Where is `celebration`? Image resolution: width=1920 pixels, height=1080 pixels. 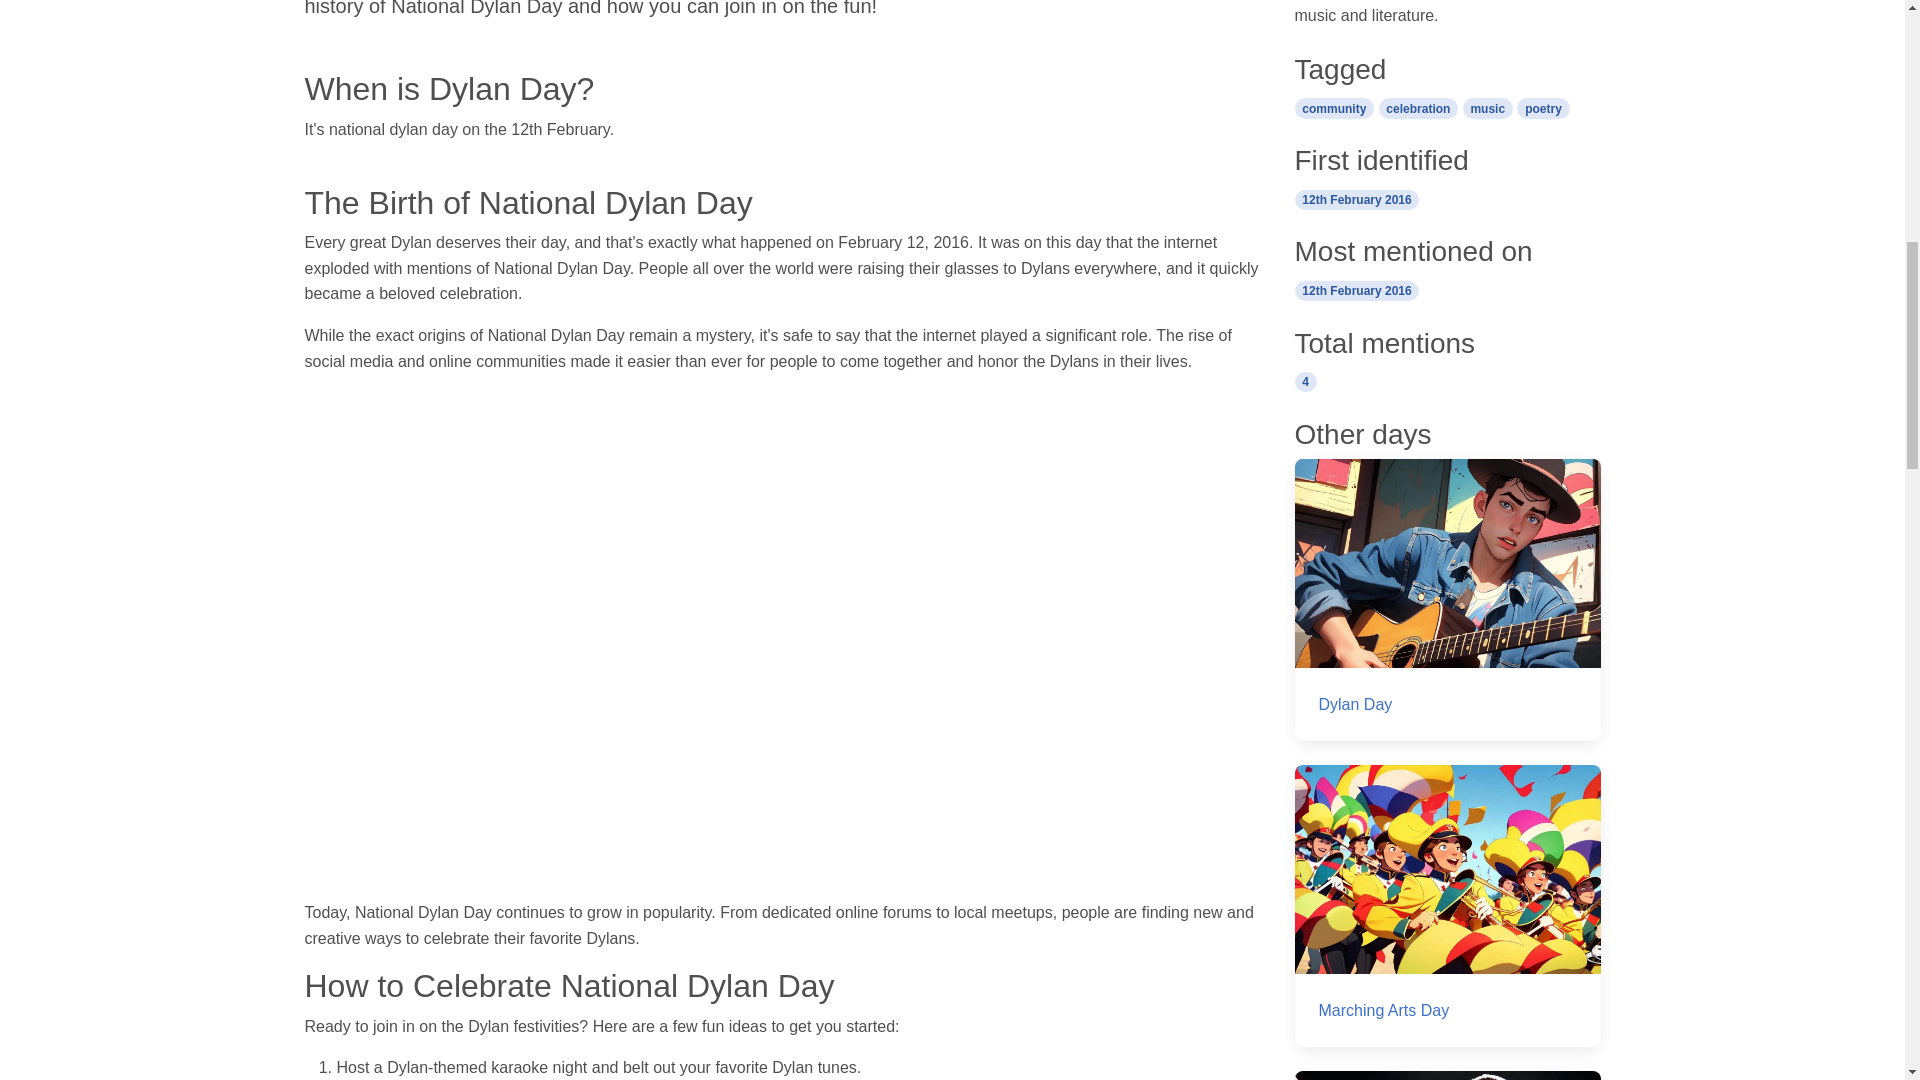
celebration is located at coordinates (1418, 107).